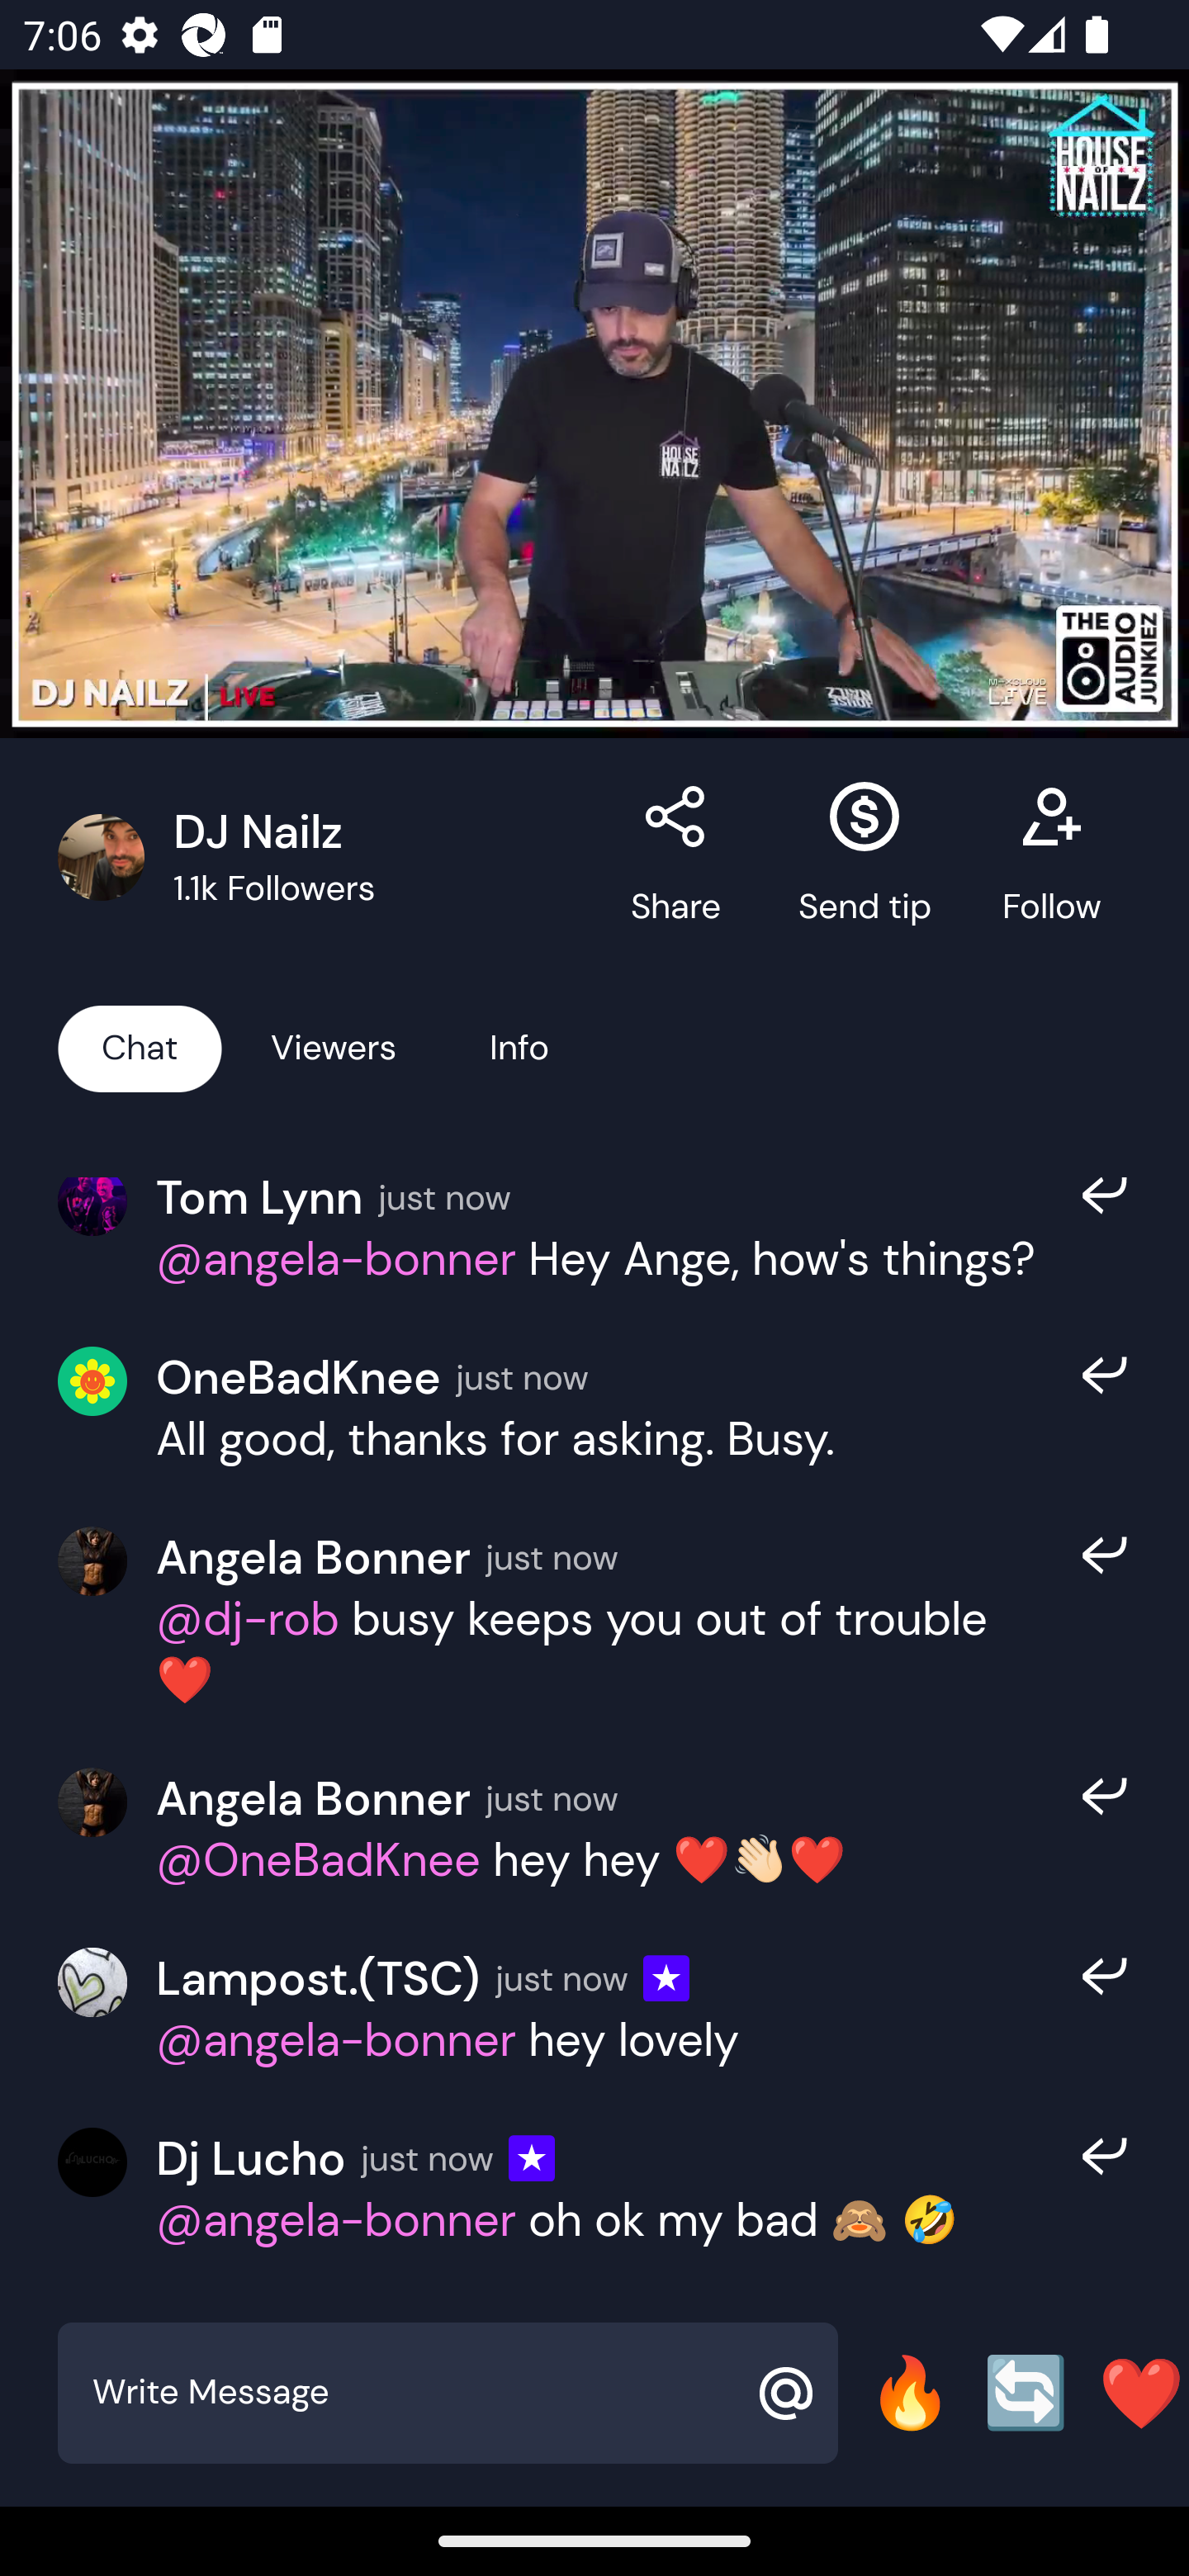 The image size is (1189, 2576). Describe the element at coordinates (910, 2393) in the screenshot. I see `🔥` at that location.